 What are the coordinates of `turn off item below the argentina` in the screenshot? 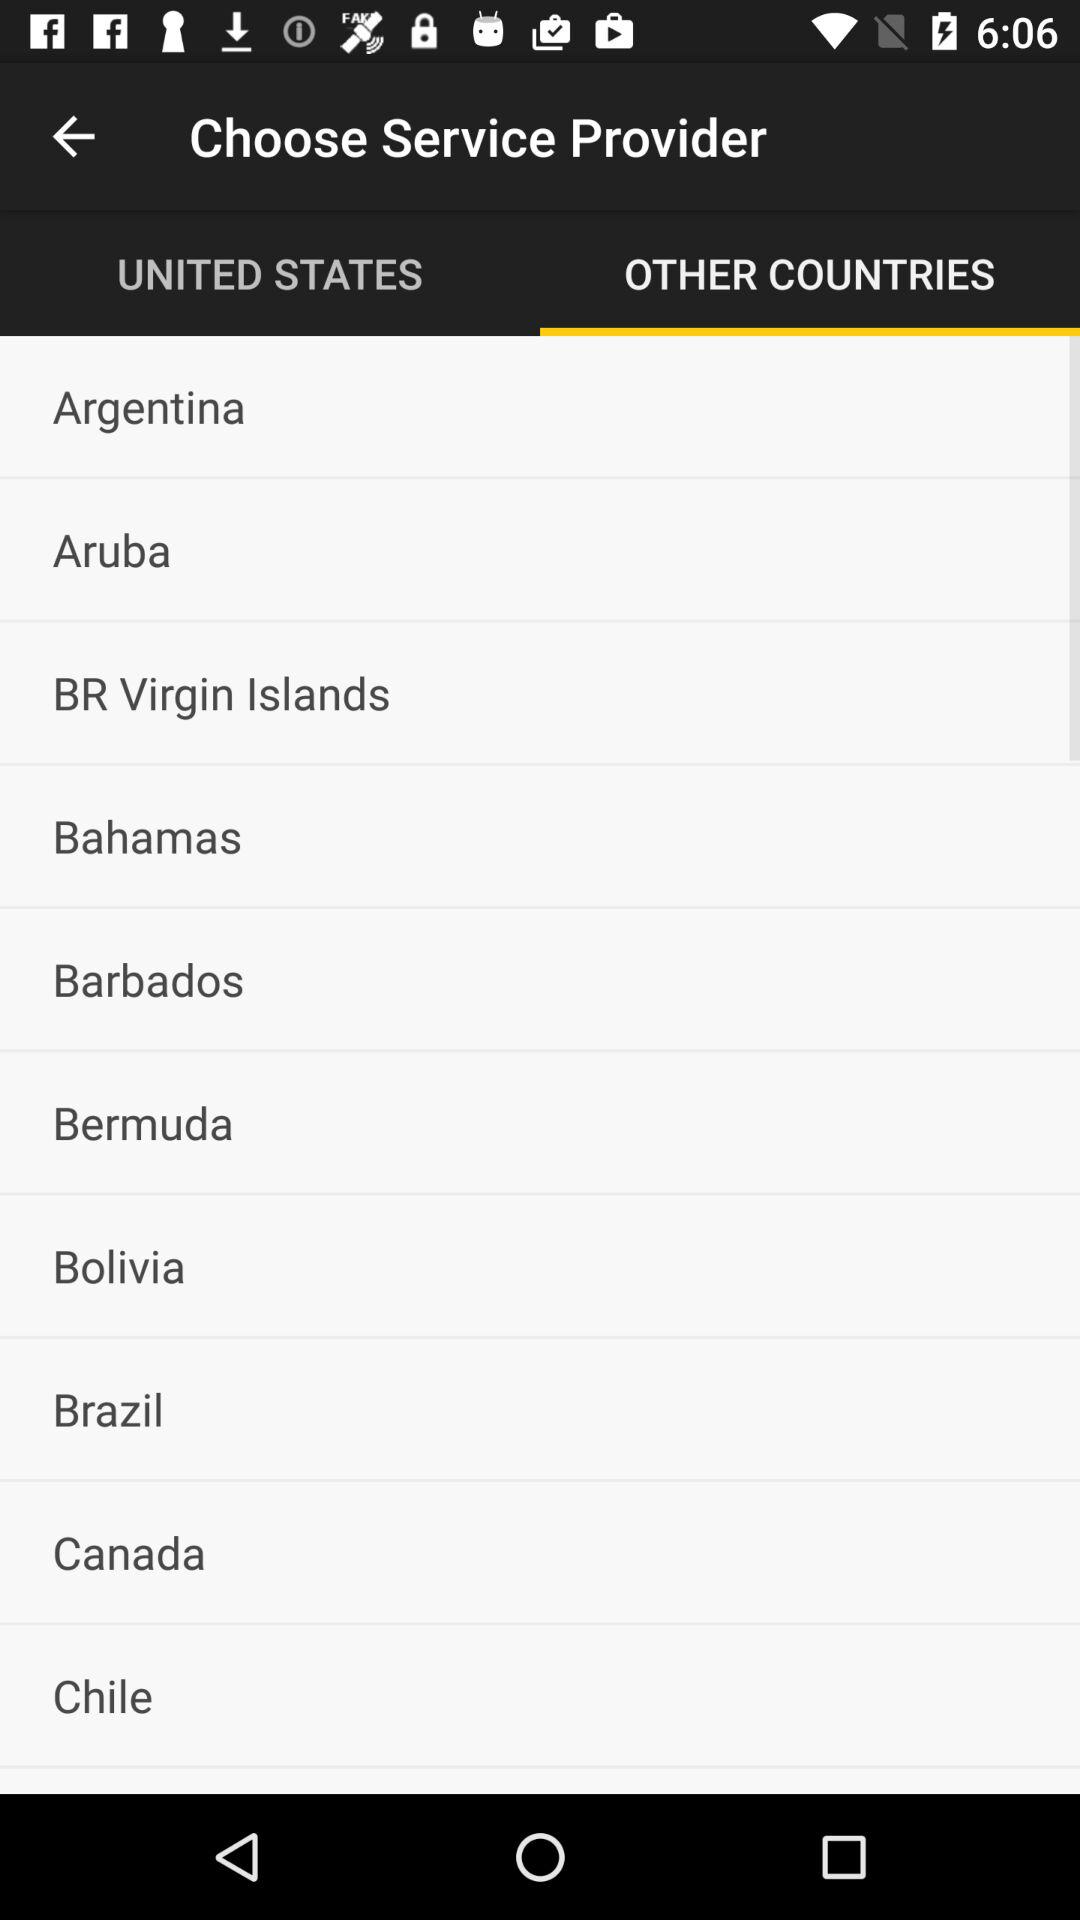 It's located at (540, 549).